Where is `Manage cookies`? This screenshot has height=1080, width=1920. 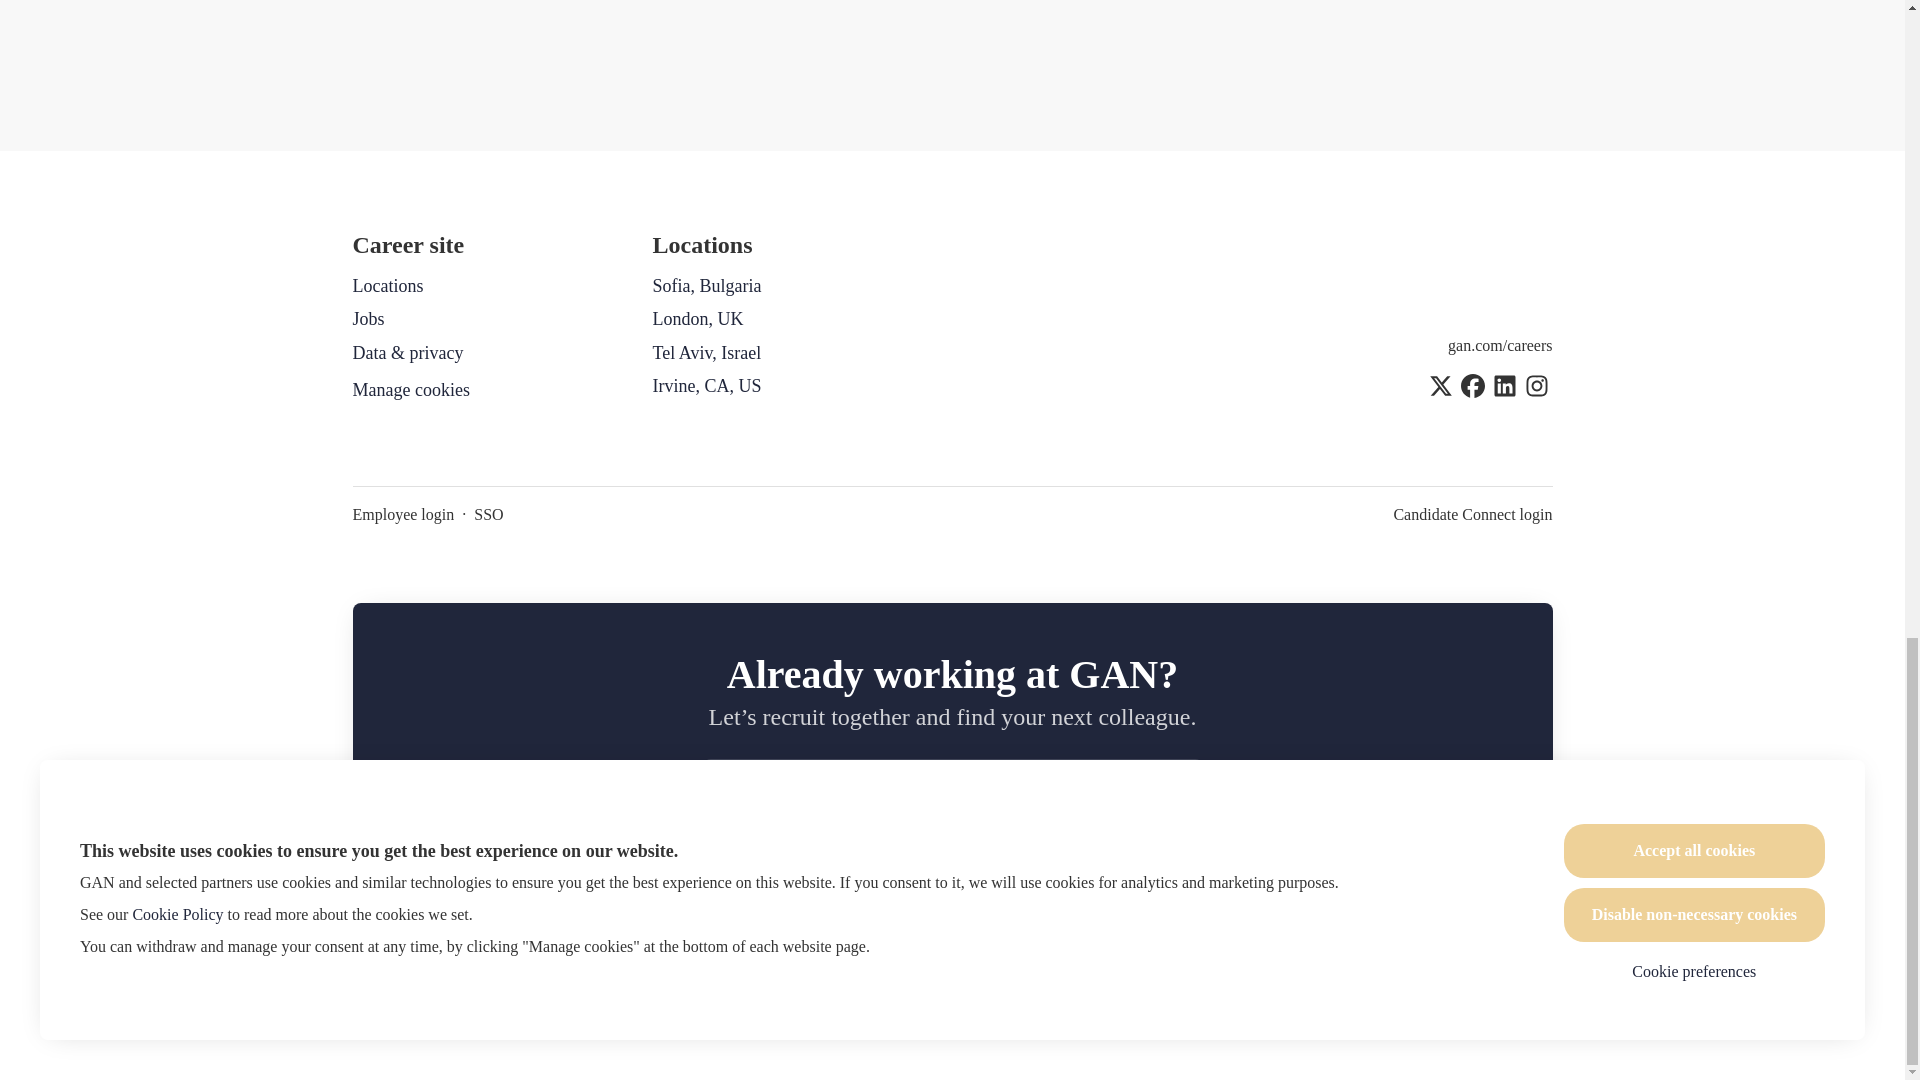 Manage cookies is located at coordinates (410, 390).